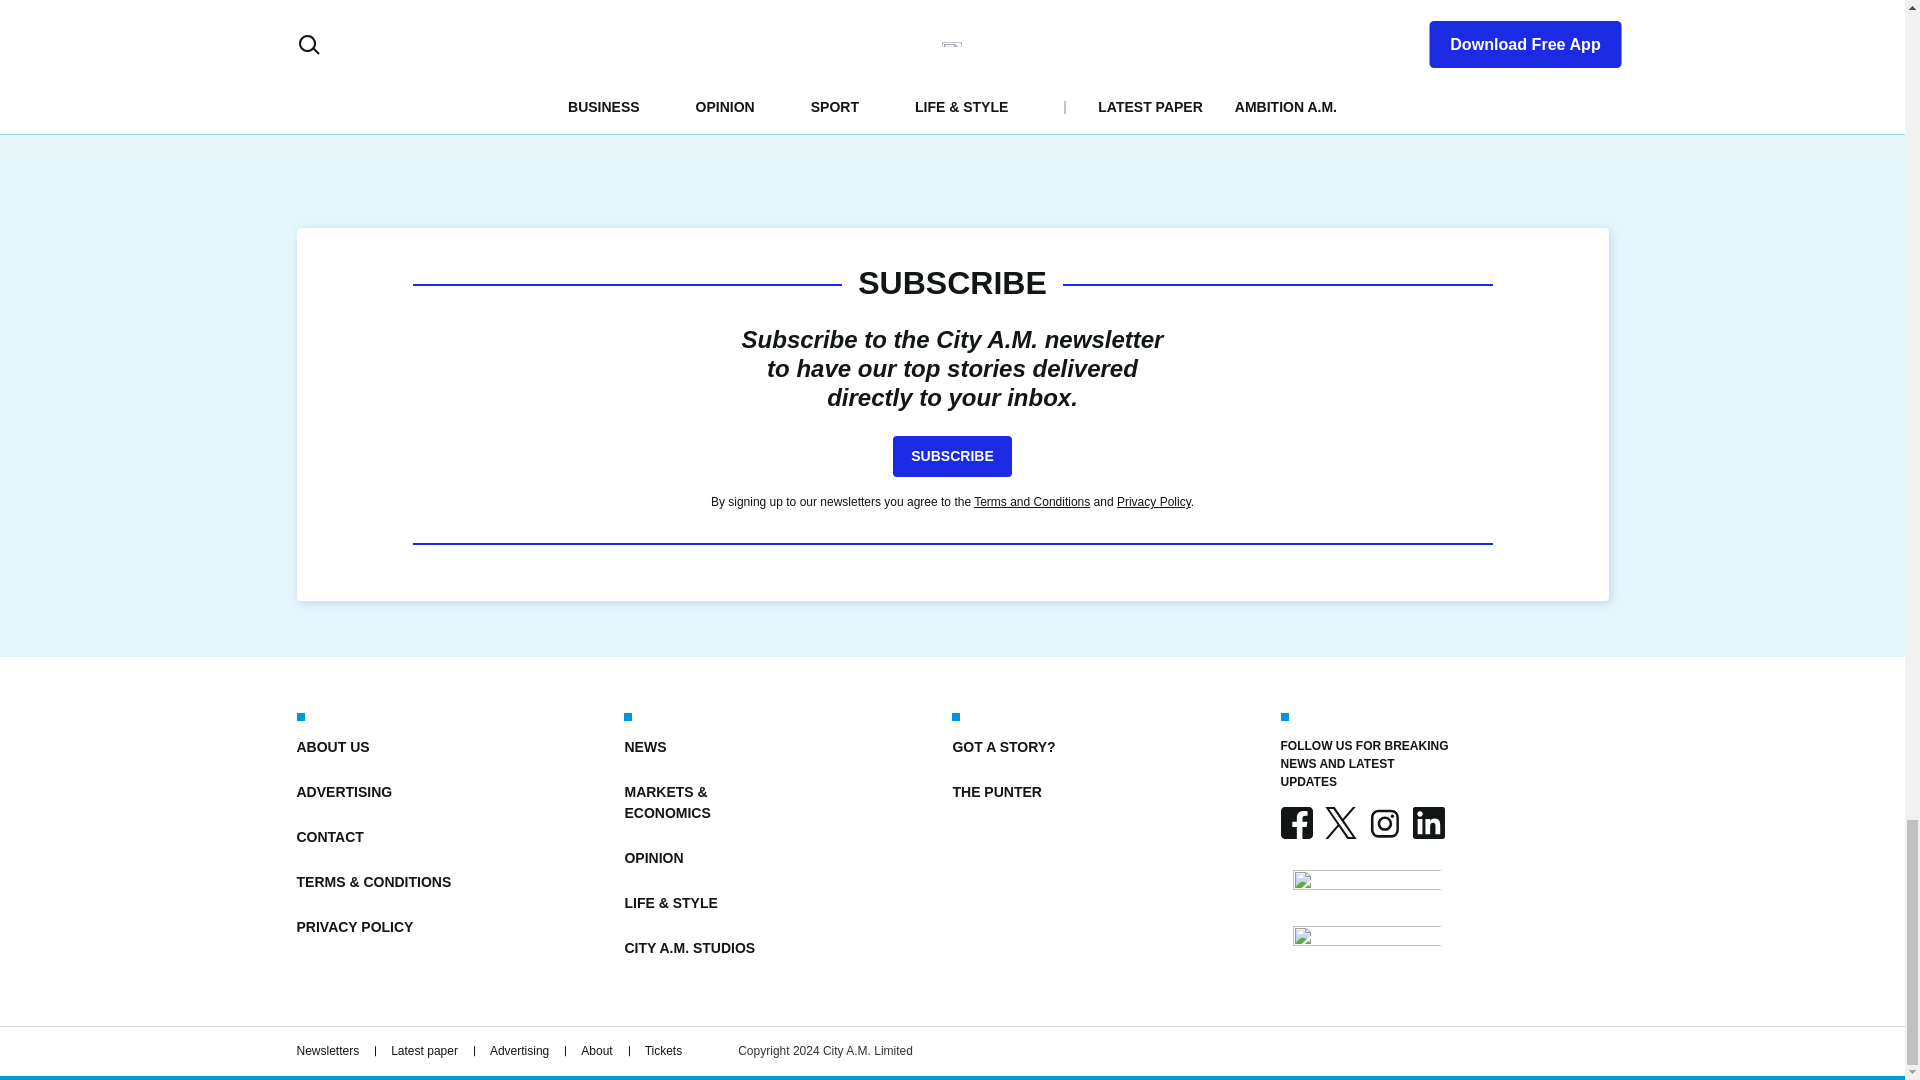  Describe the element at coordinates (1427, 822) in the screenshot. I see `LINKEDIN` at that location.